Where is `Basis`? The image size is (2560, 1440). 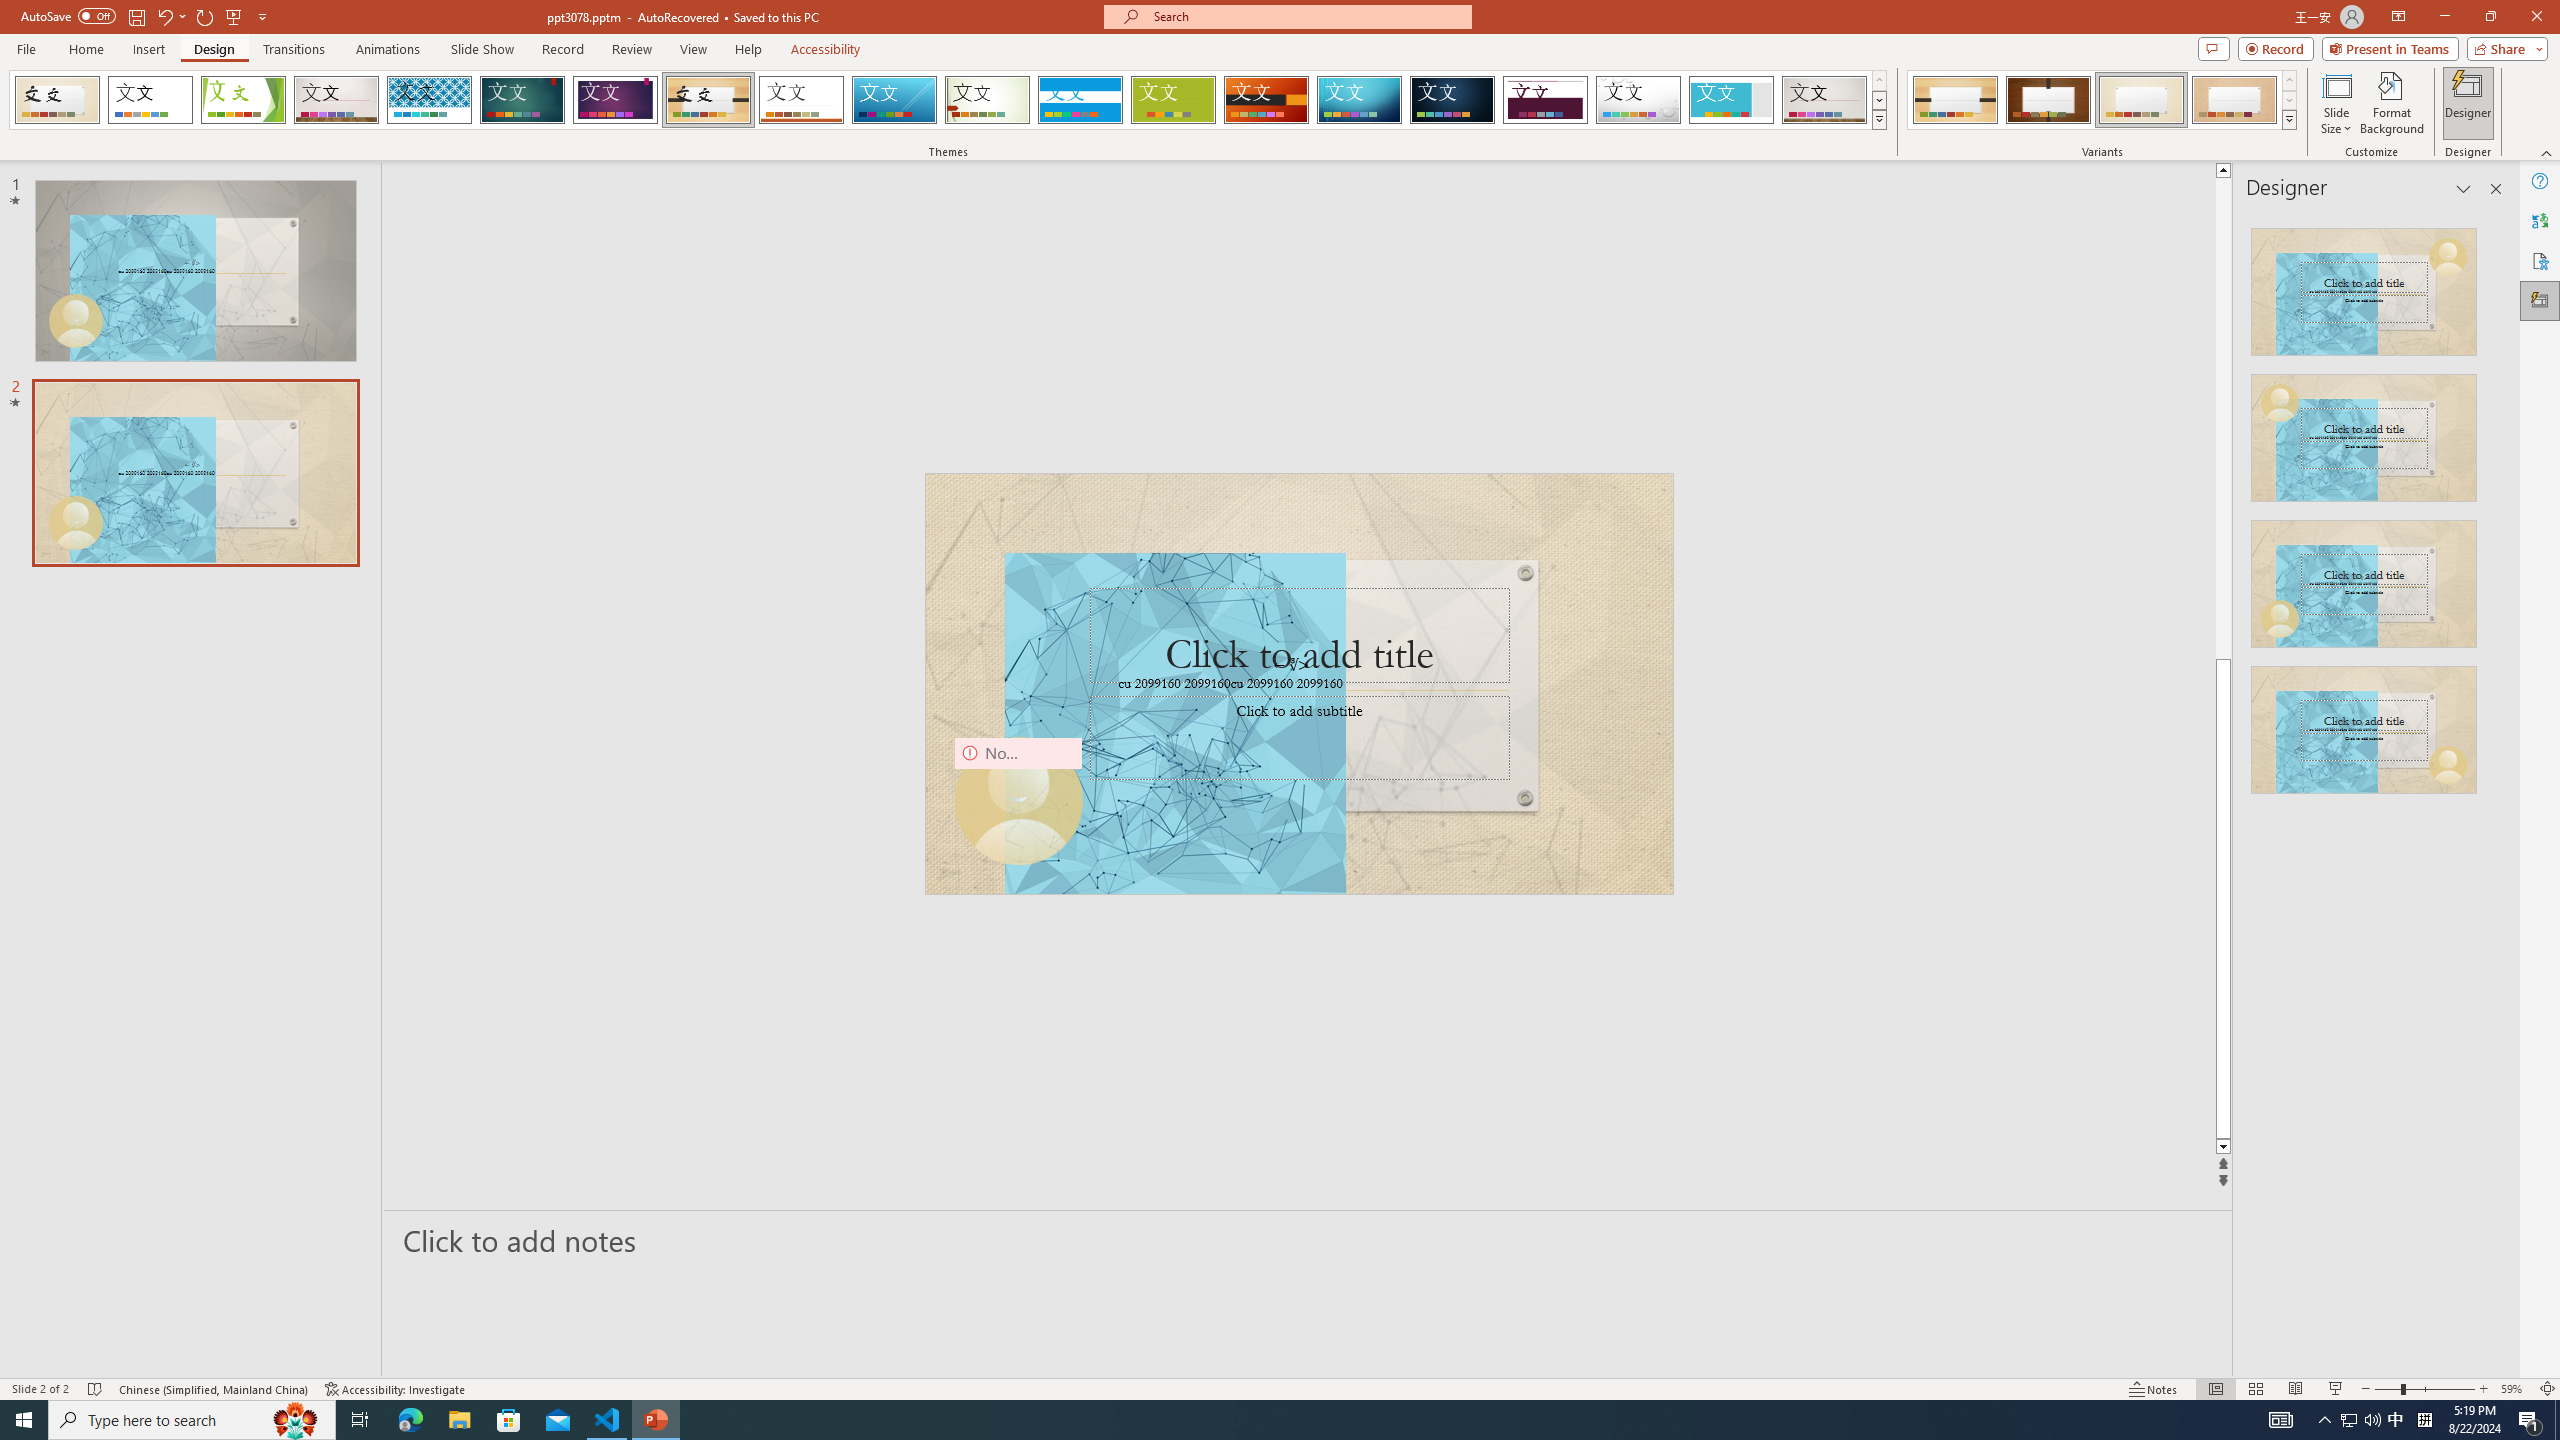
Basis is located at coordinates (1174, 100).